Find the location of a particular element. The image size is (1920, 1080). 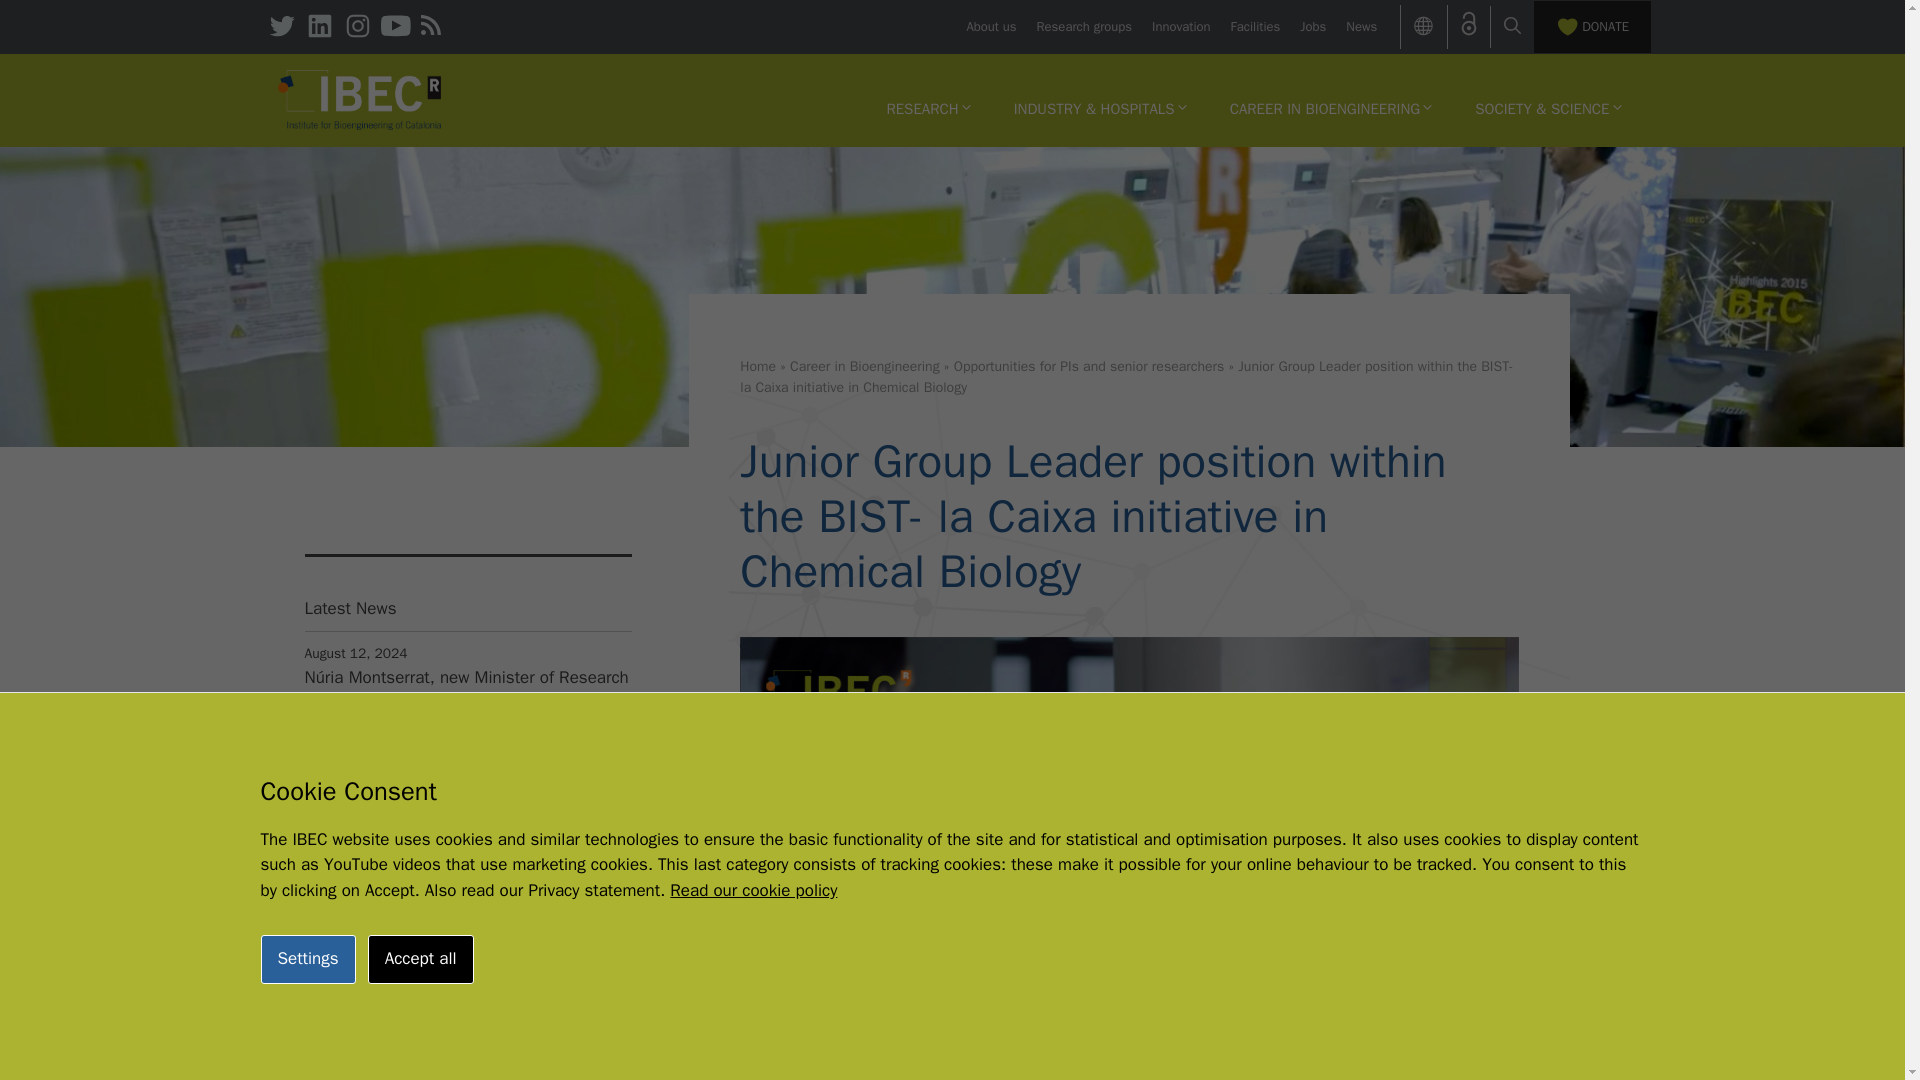

Innovation is located at coordinates (1180, 26).